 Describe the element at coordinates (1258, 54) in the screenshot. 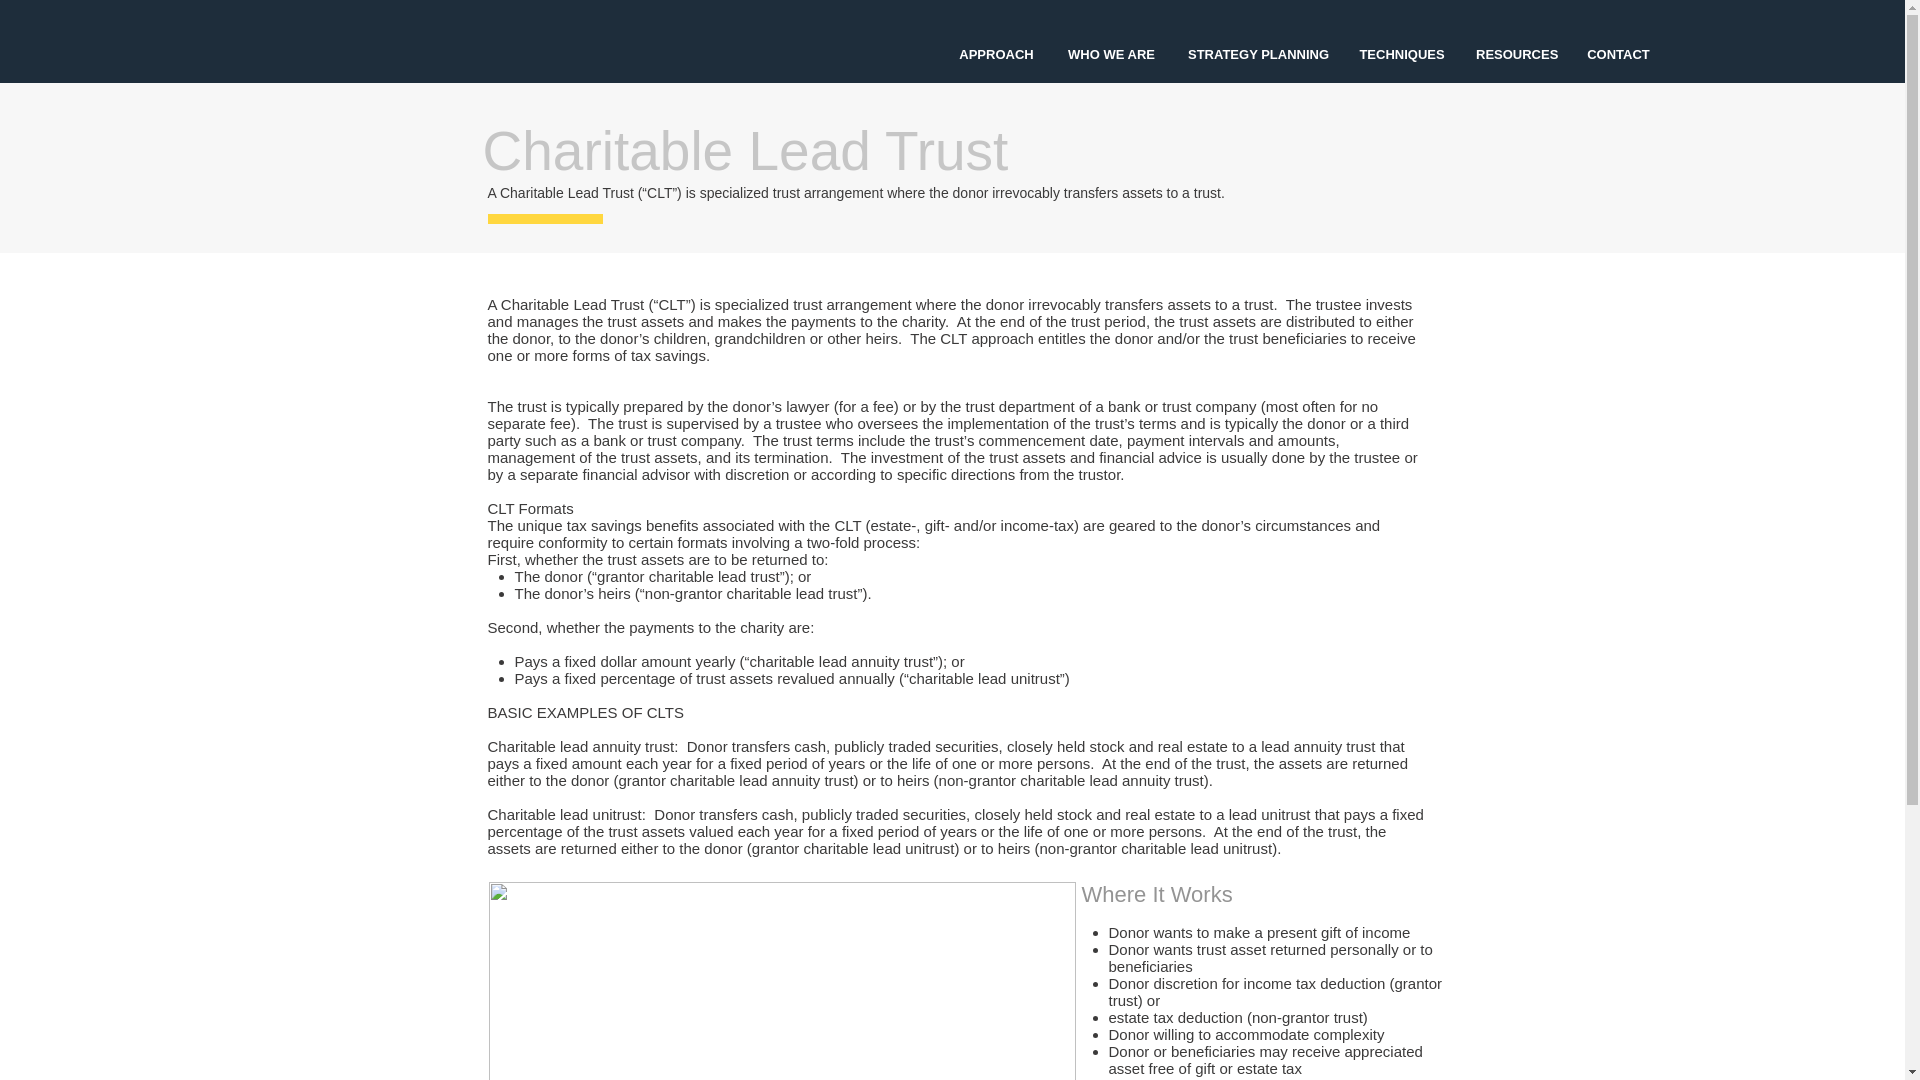

I see `STRATEGY PLANNING` at that location.